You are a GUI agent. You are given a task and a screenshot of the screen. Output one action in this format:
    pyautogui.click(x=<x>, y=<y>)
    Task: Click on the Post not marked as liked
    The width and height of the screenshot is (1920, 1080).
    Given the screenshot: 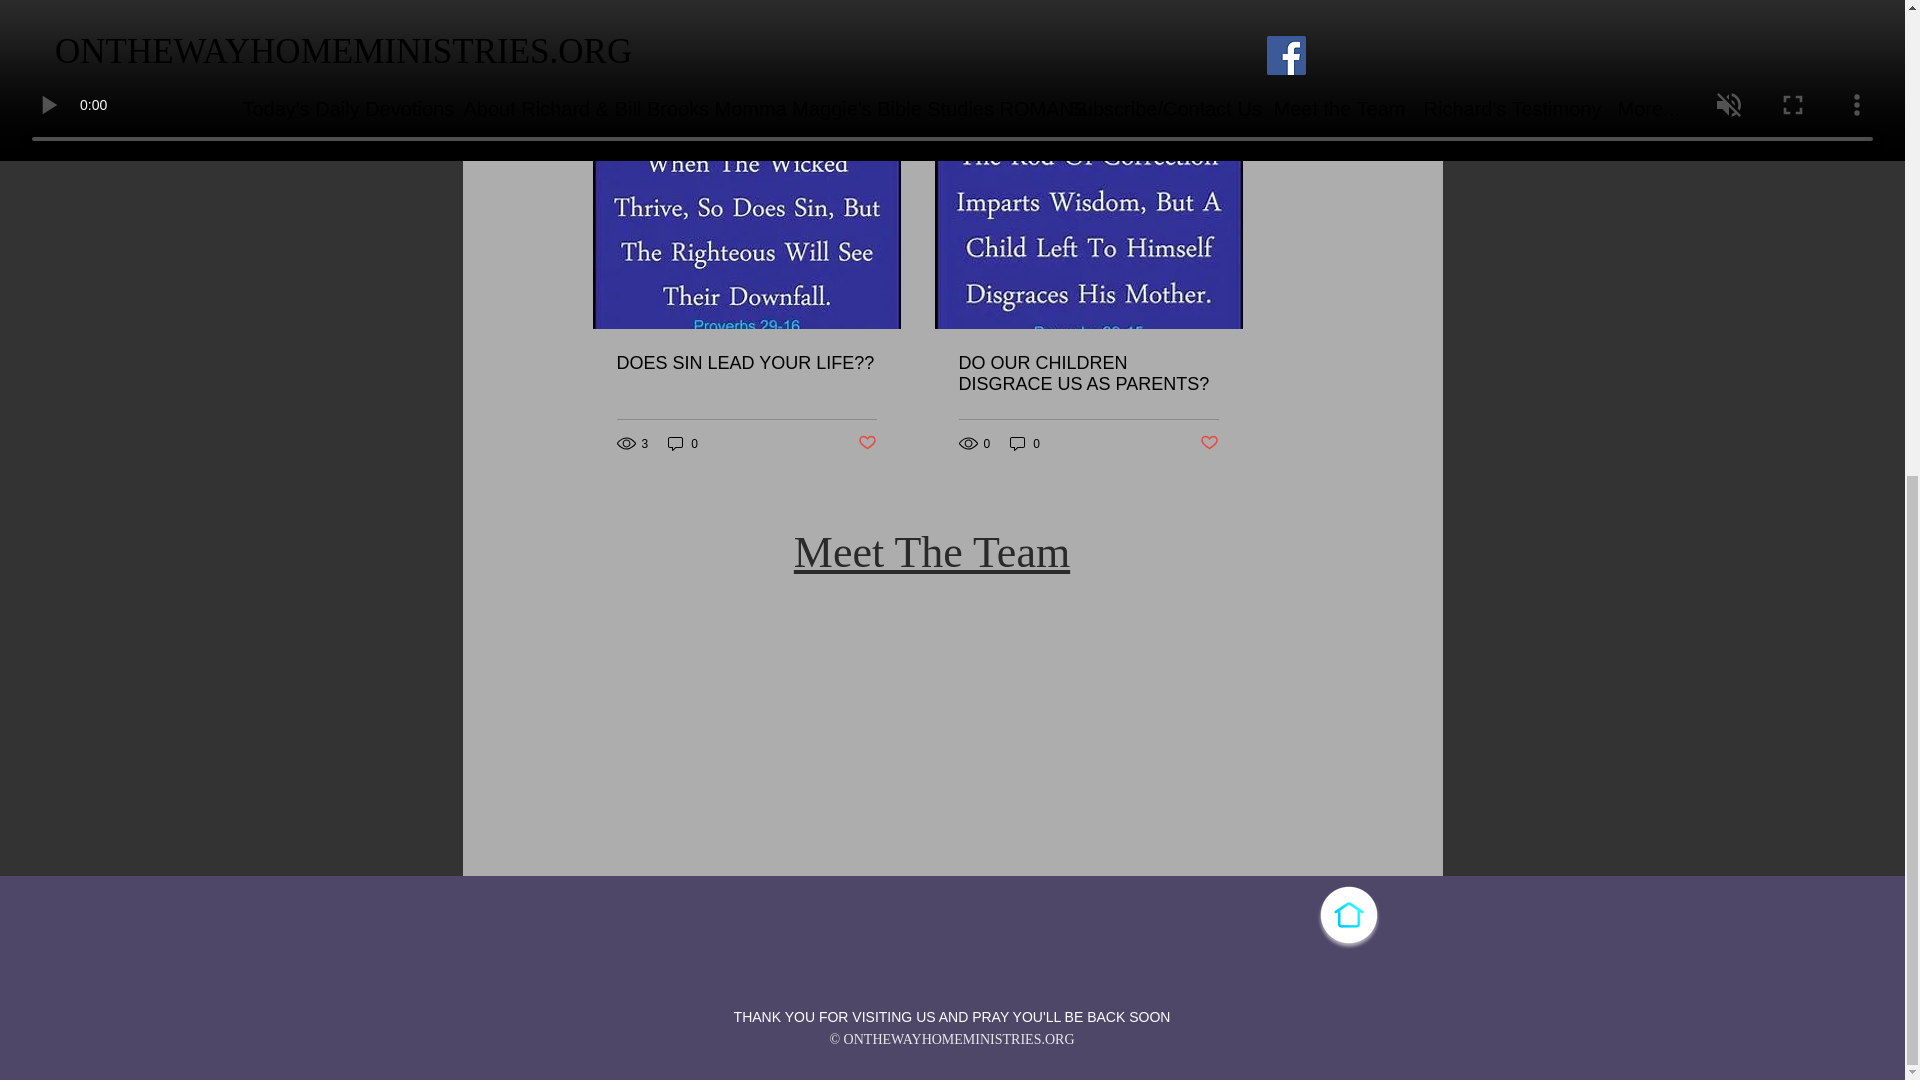 What is the action you would take?
    pyautogui.click(x=868, y=443)
    